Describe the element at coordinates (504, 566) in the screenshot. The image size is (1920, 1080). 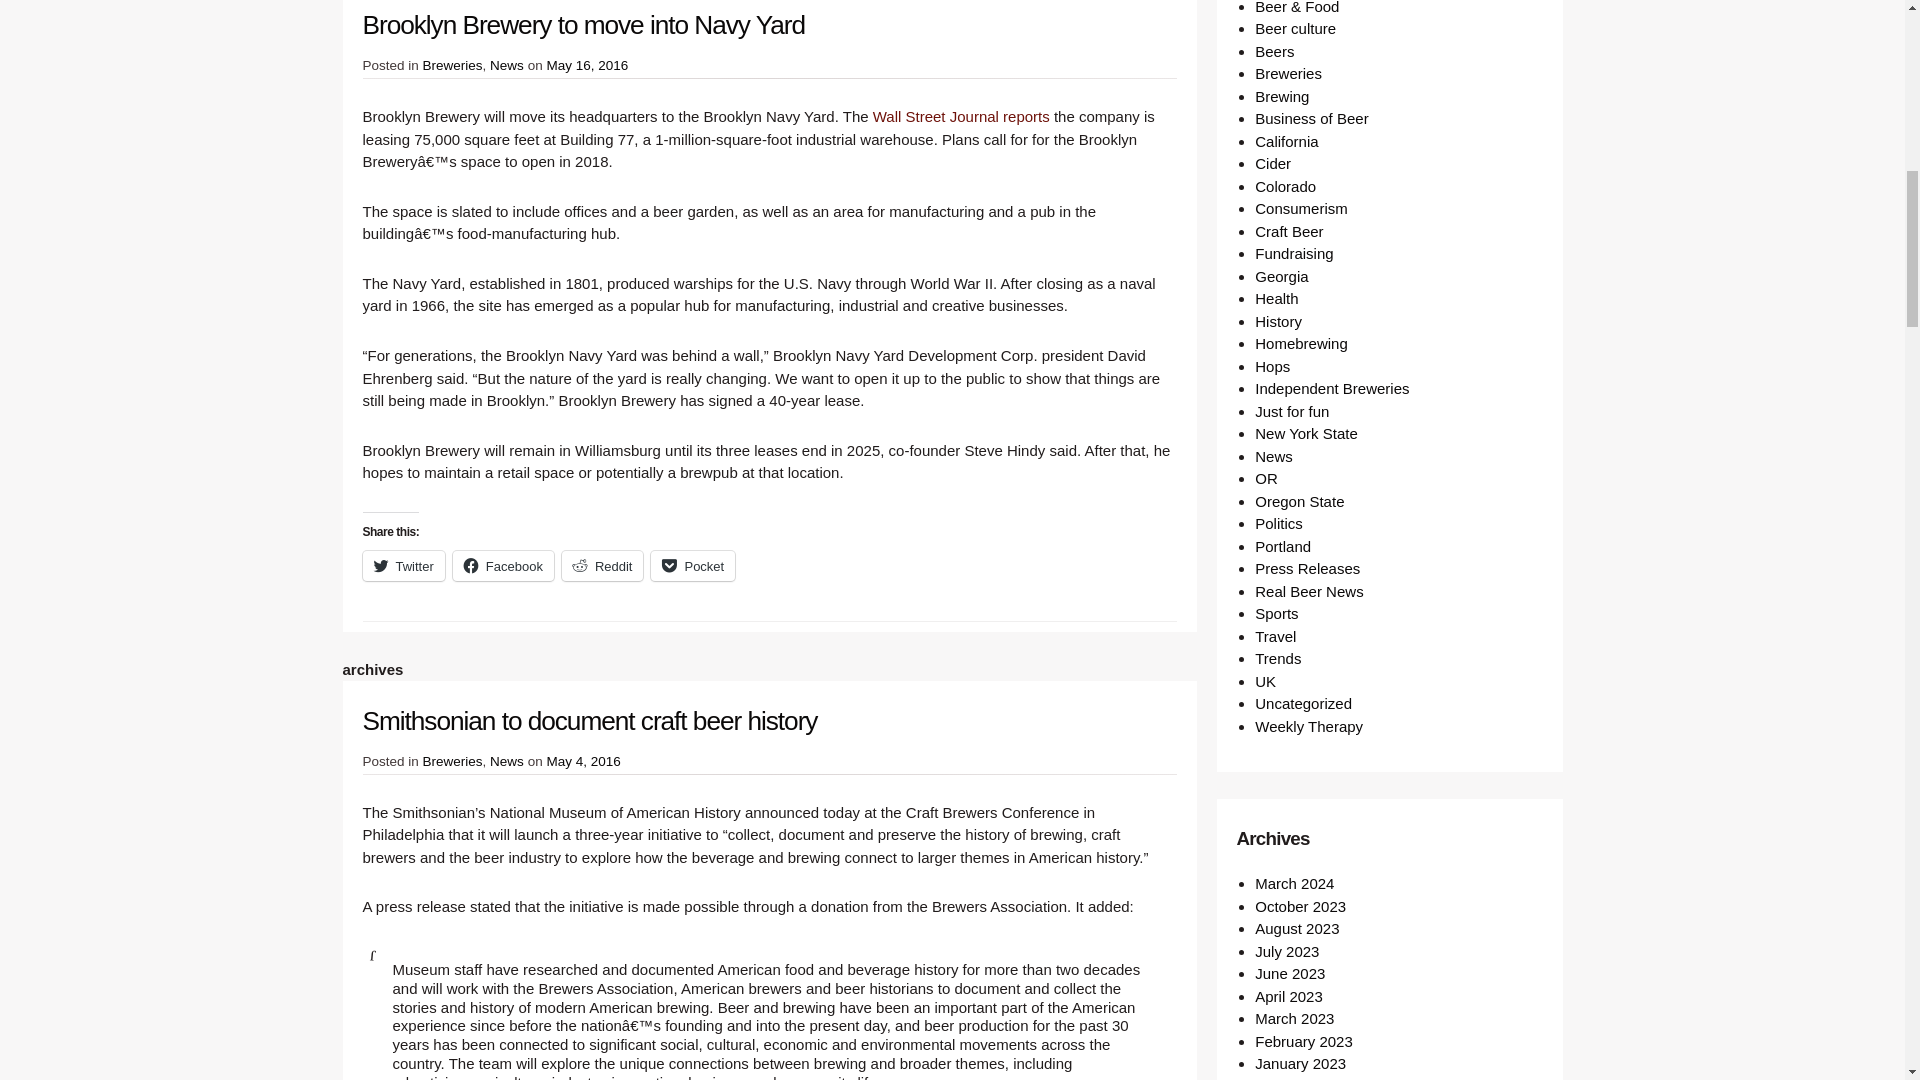
I see `Click to share on Facebook` at that location.